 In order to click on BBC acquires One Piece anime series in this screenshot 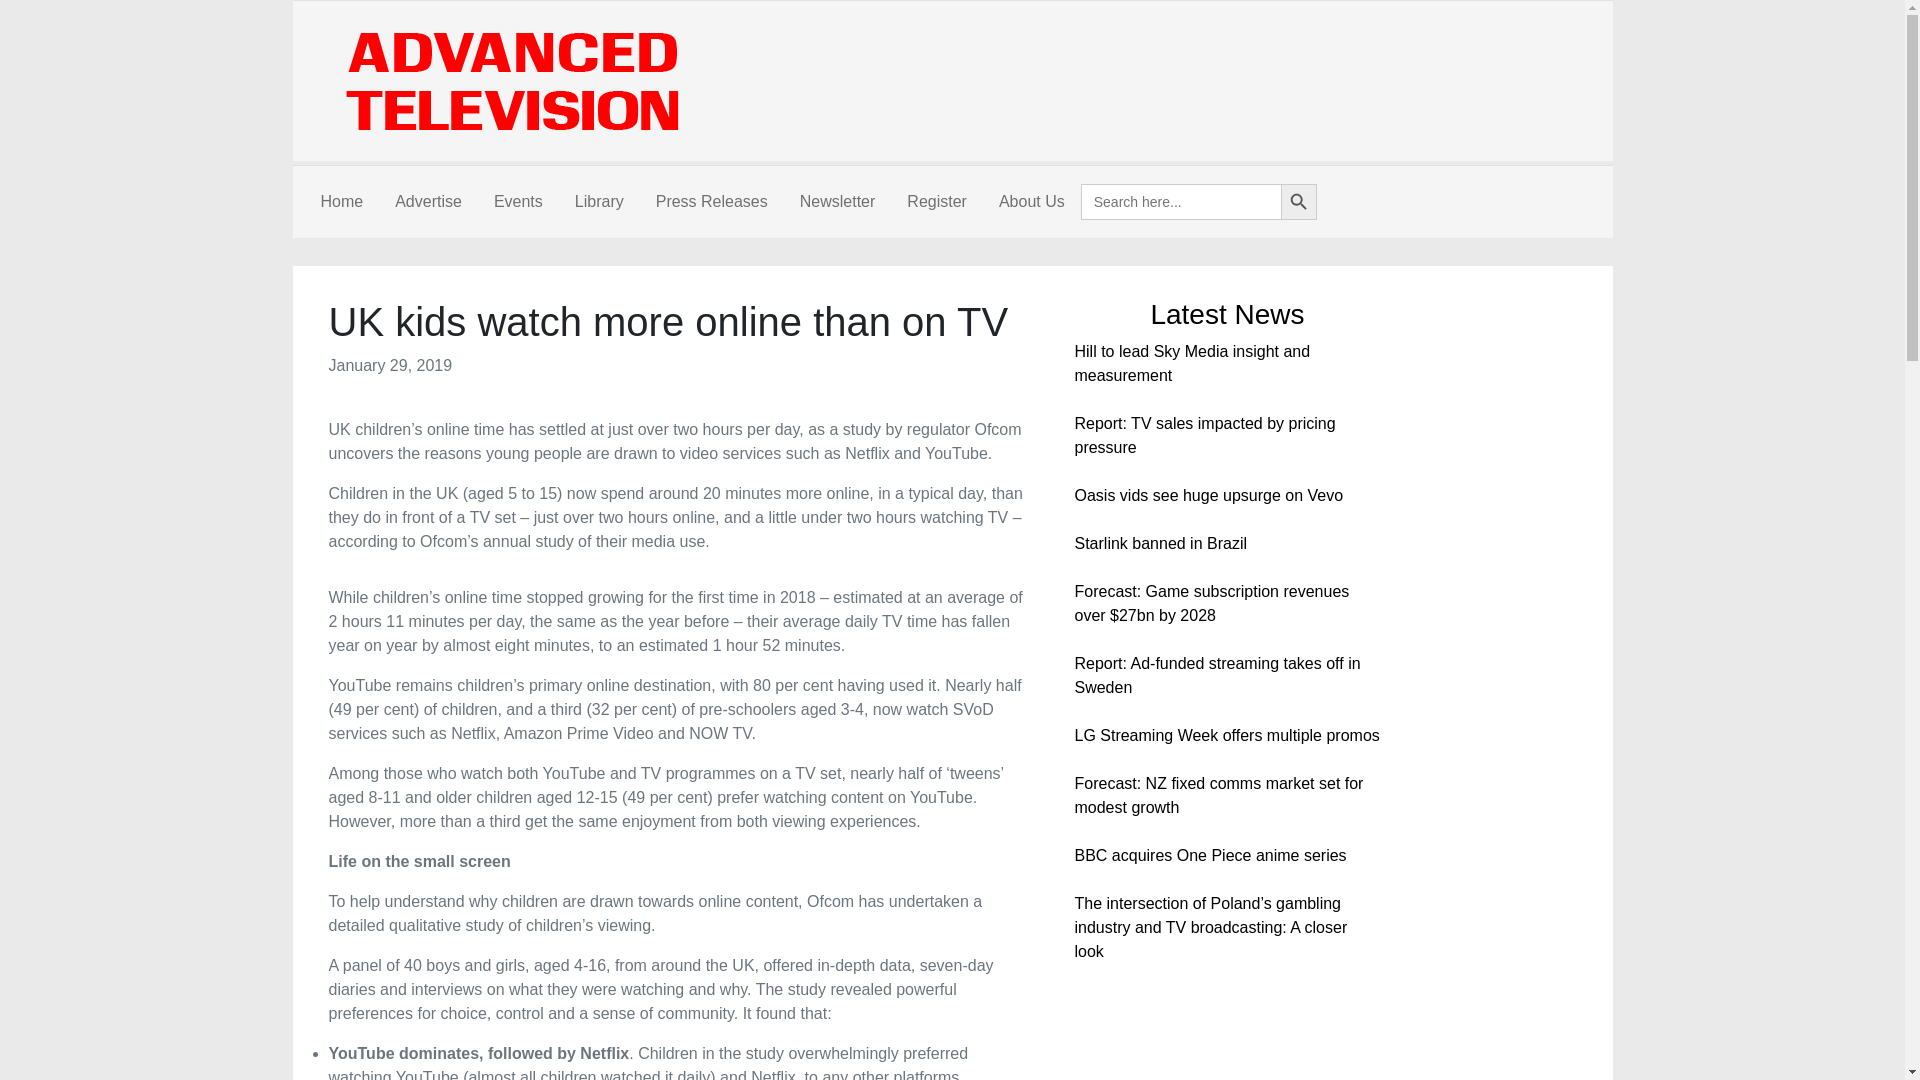, I will do `click(1209, 855)`.